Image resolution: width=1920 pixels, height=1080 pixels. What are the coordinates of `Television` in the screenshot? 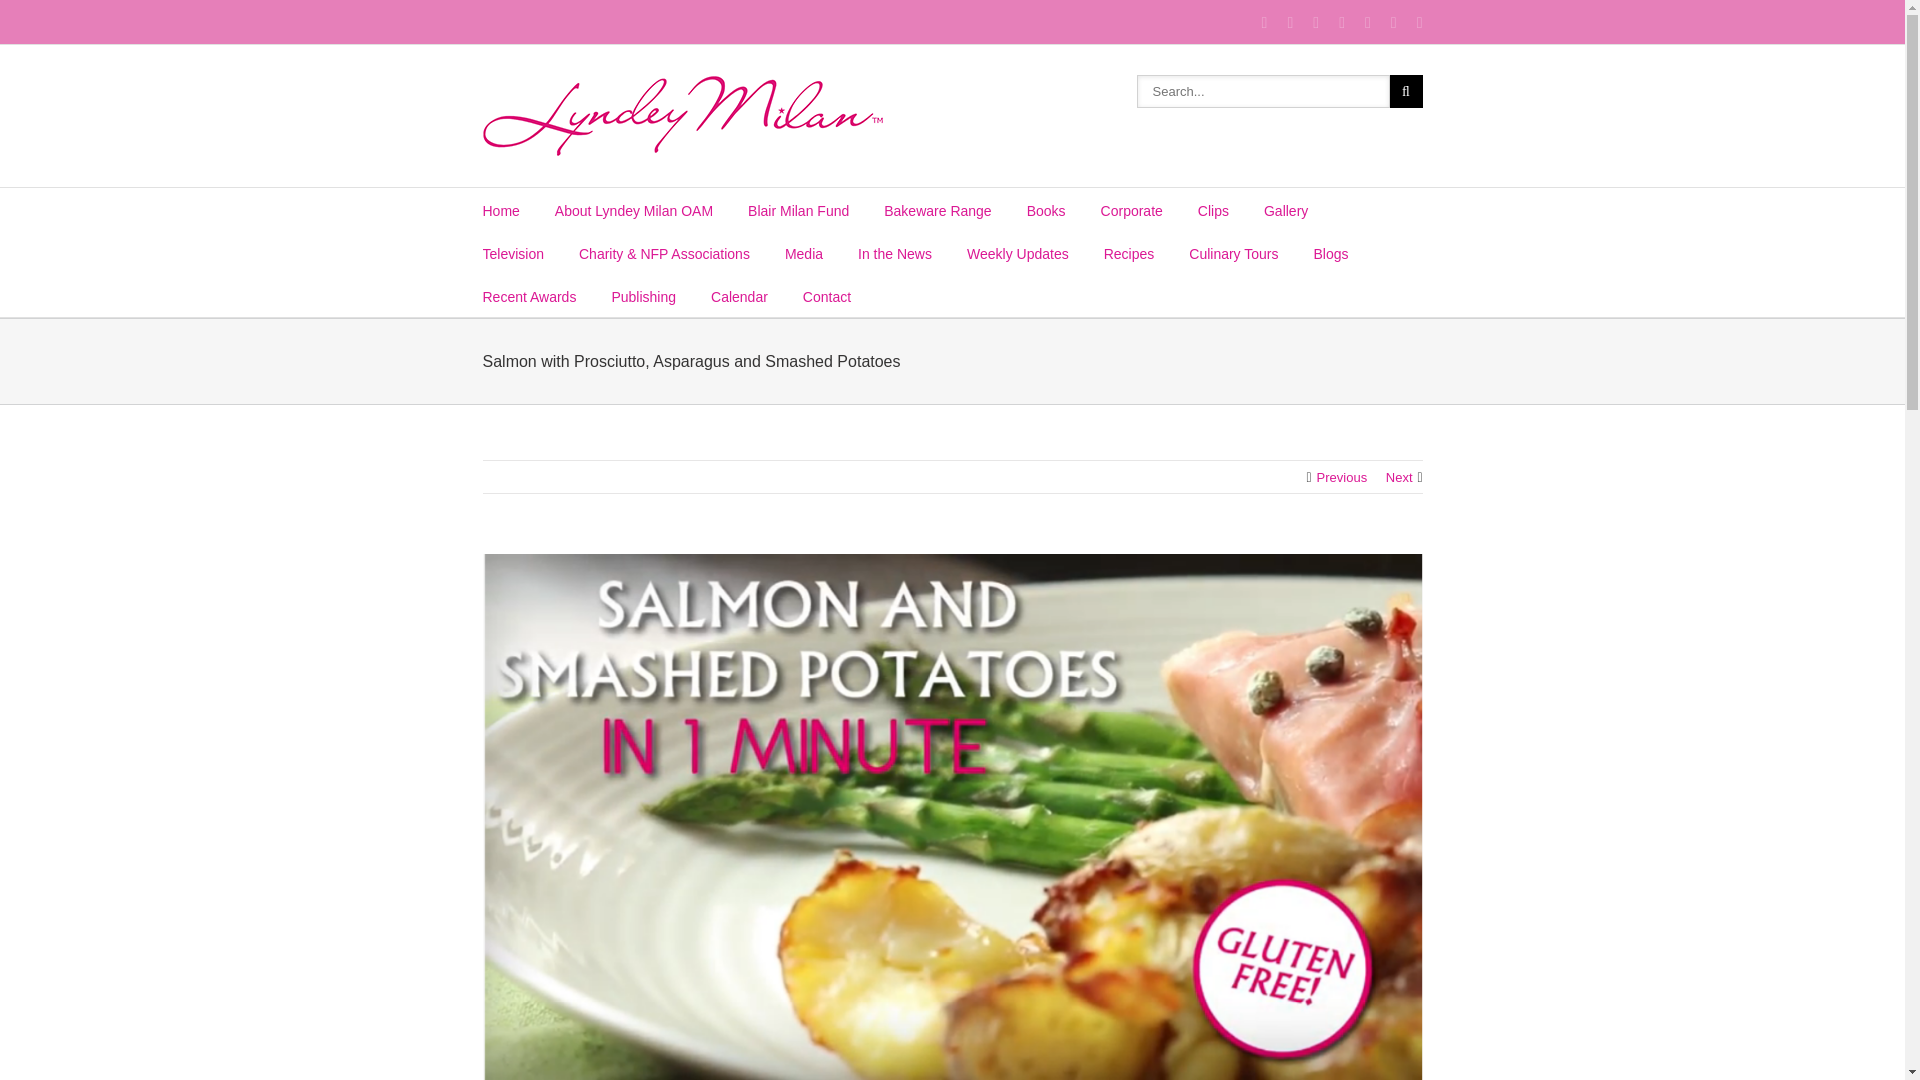 It's located at (512, 252).